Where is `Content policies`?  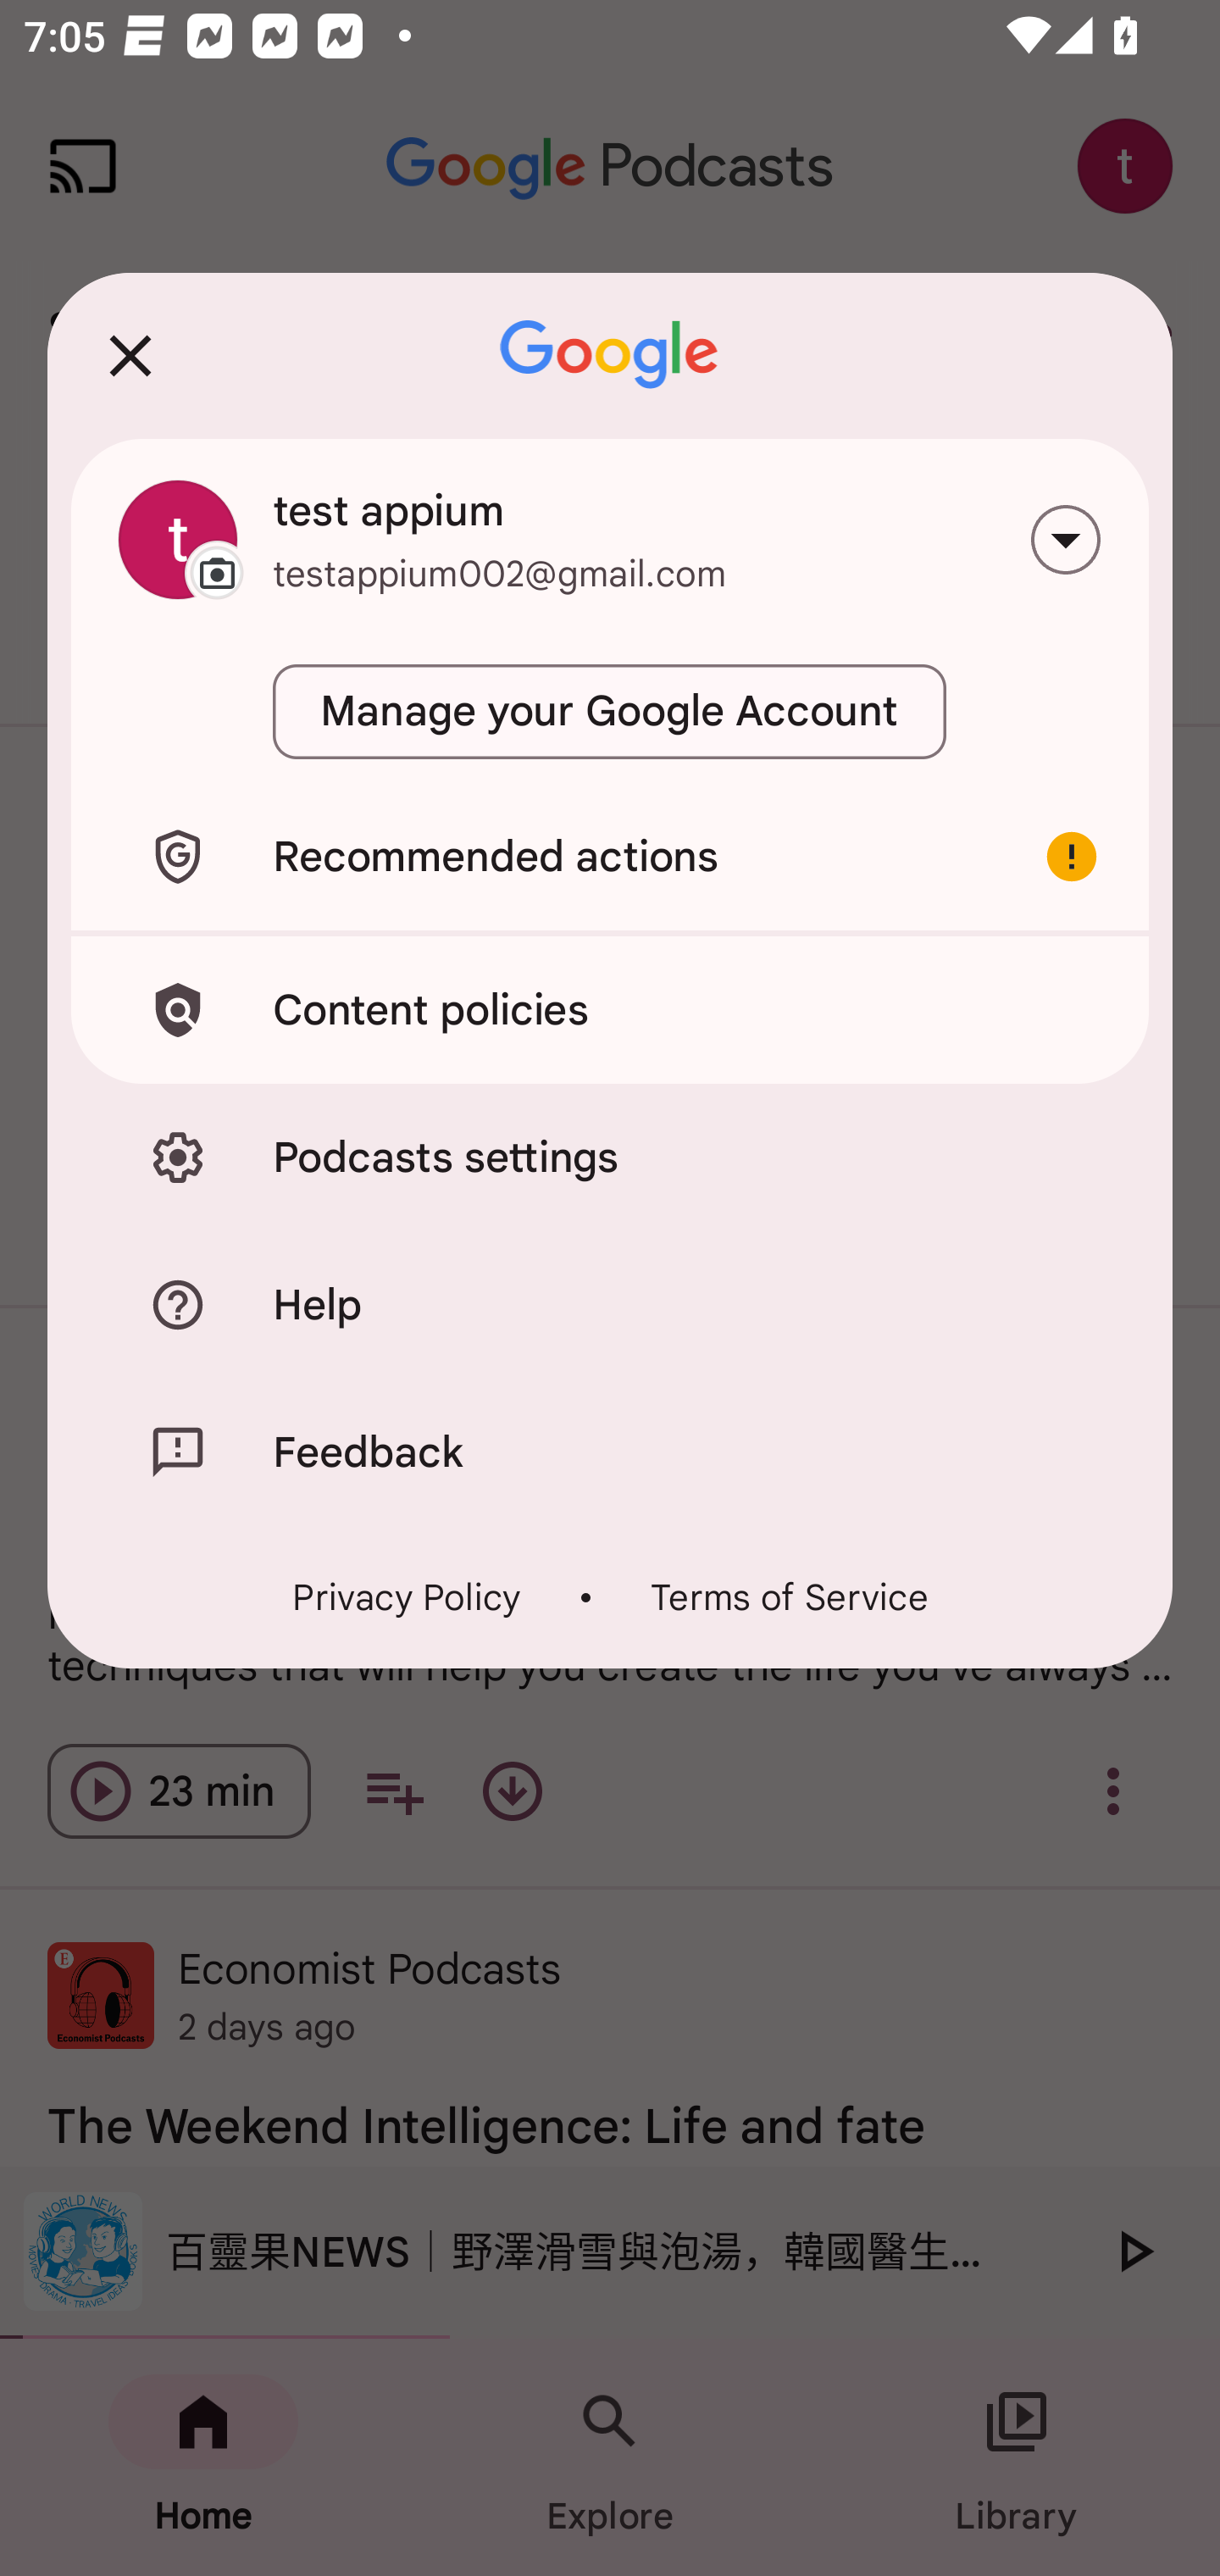 Content policies is located at coordinates (610, 1009).